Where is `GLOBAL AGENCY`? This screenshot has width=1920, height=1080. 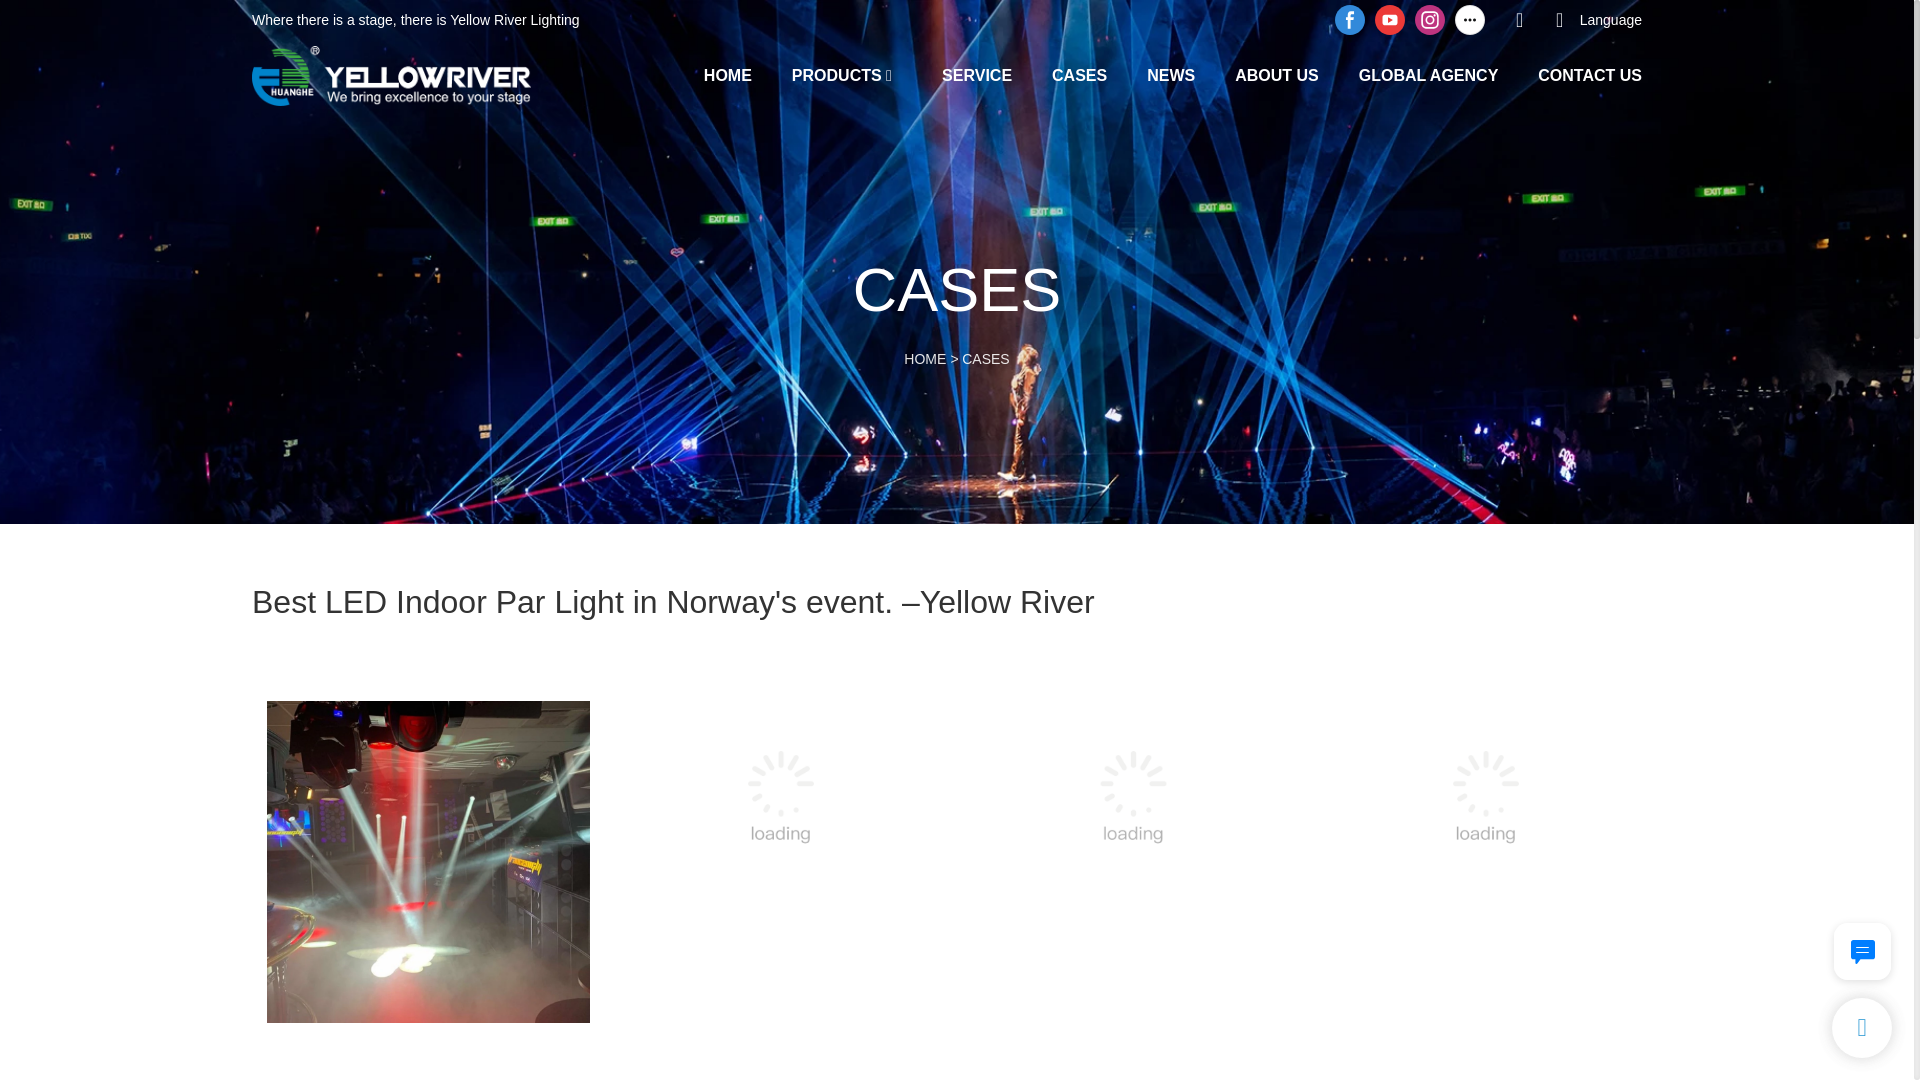 GLOBAL AGENCY is located at coordinates (1429, 74).